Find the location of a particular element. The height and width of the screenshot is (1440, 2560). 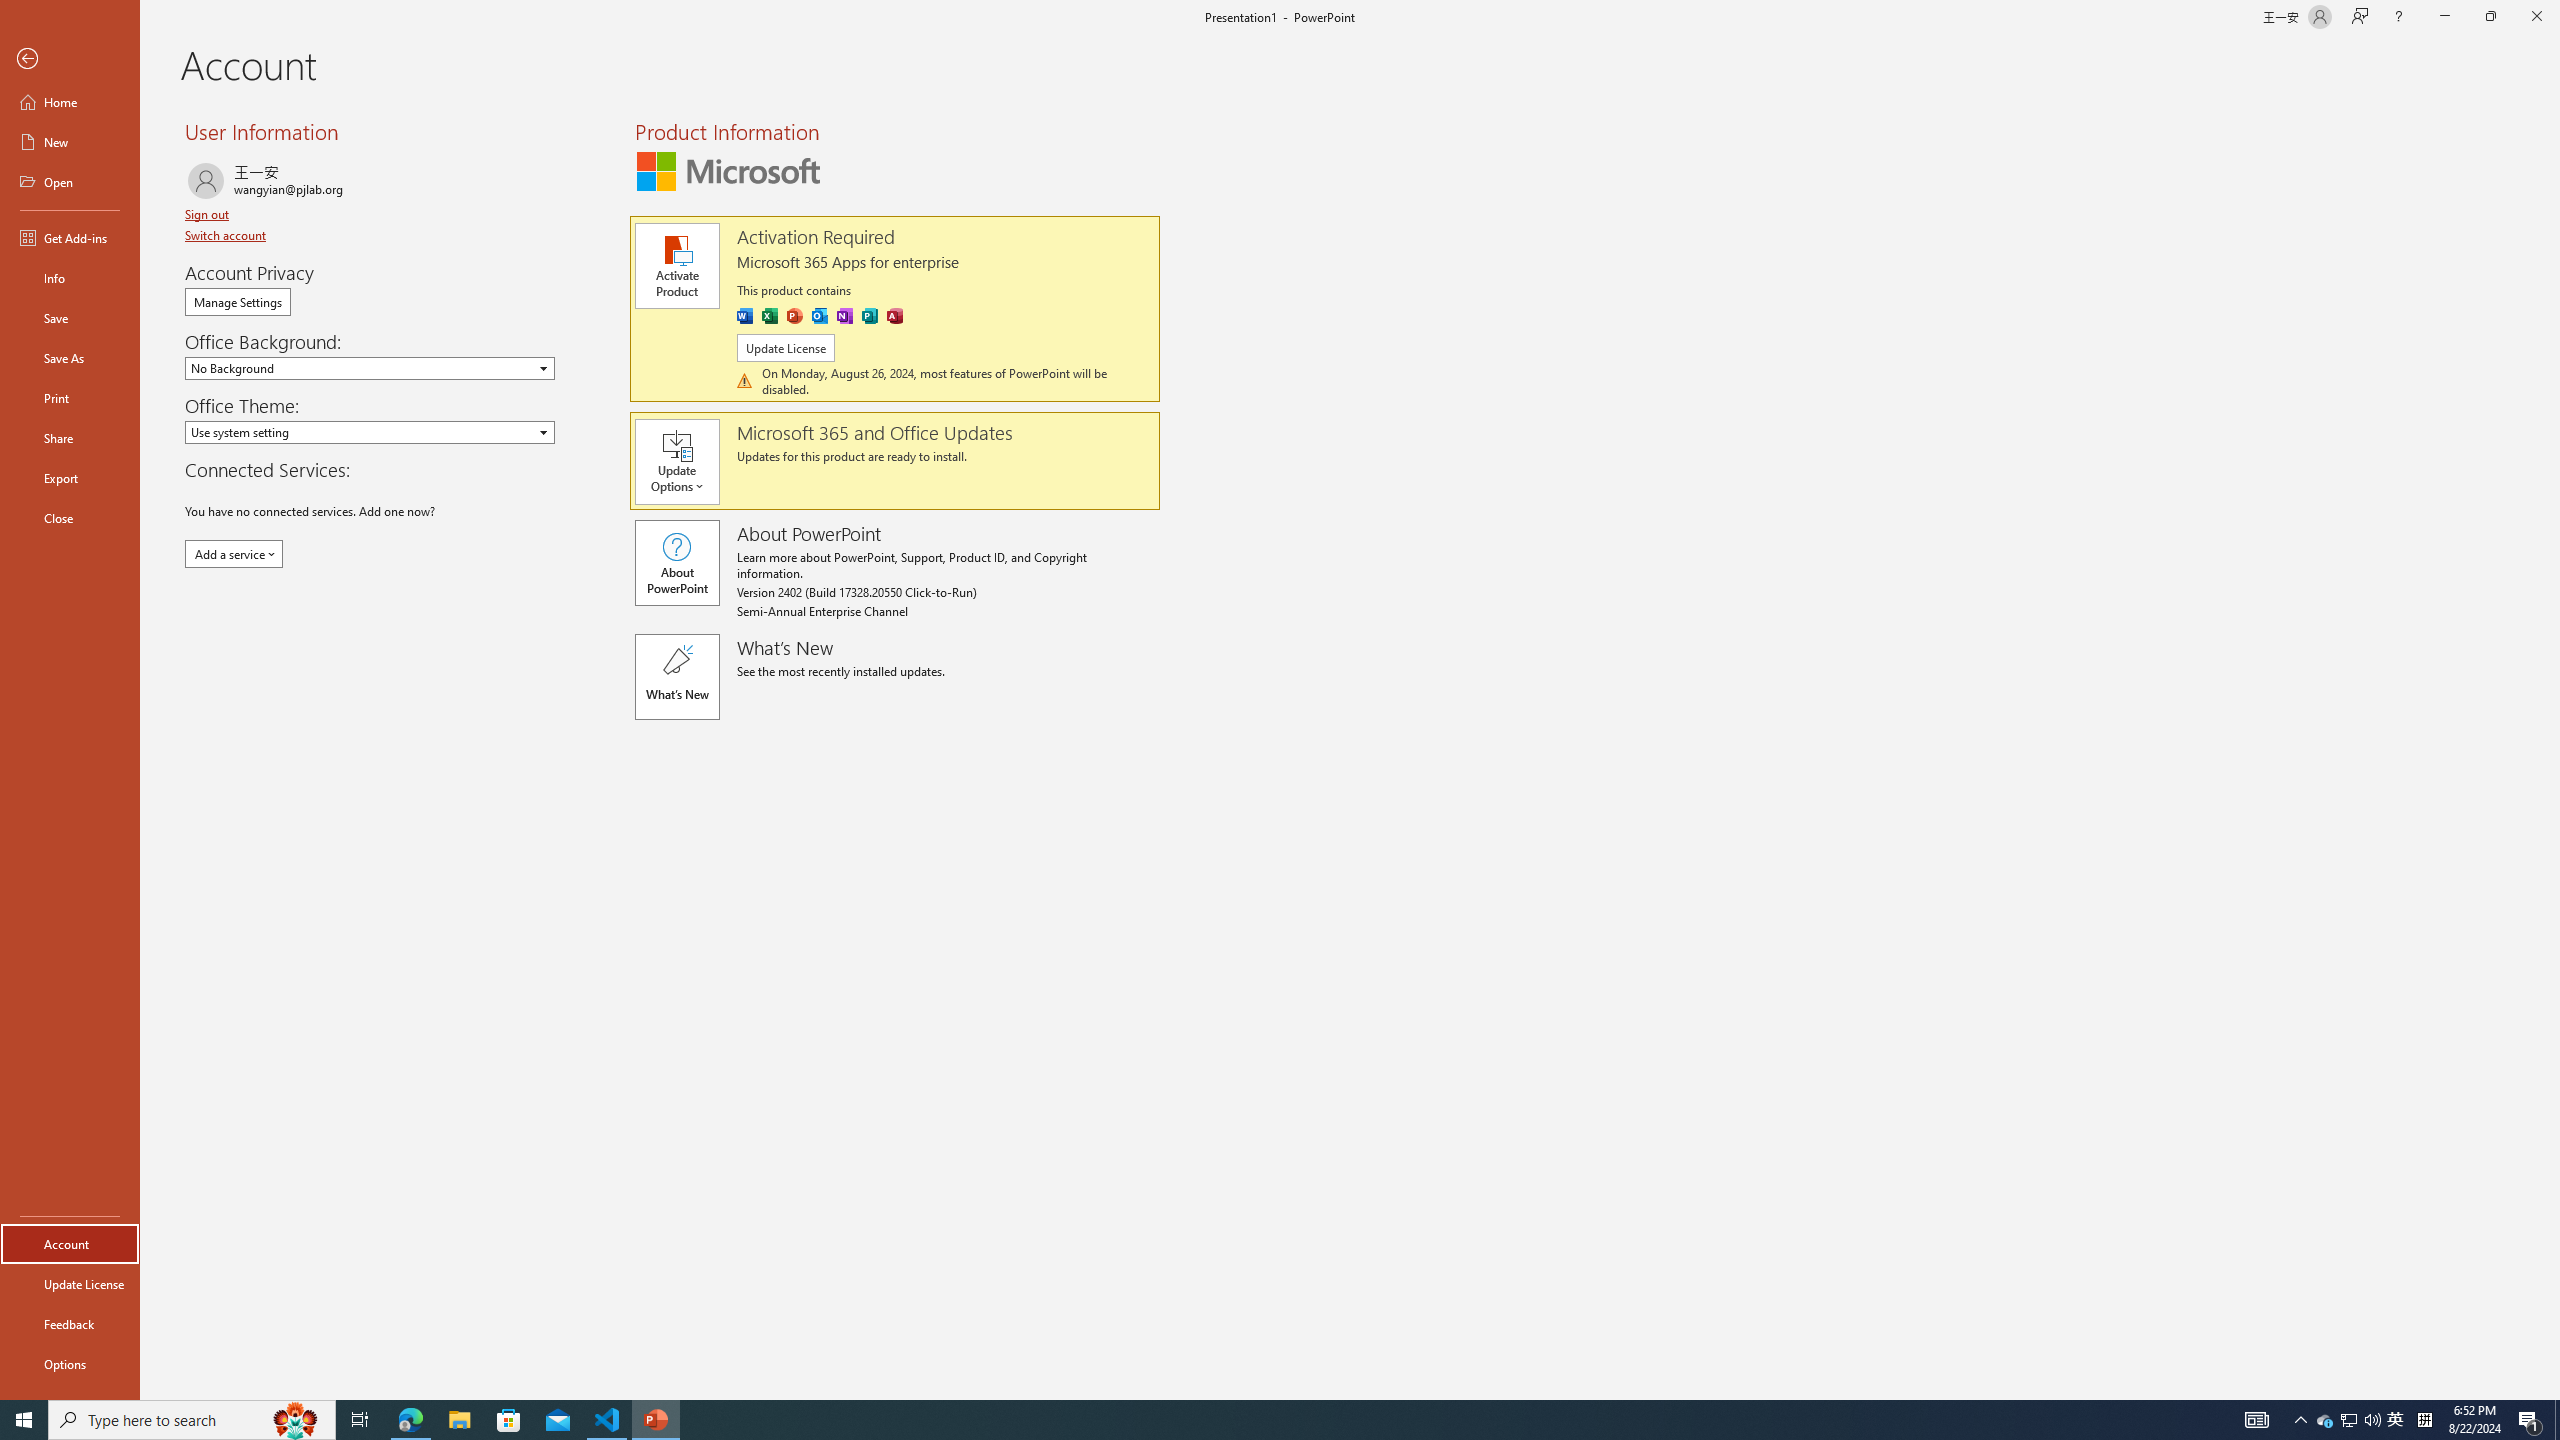

Sign out is located at coordinates (208, 214).